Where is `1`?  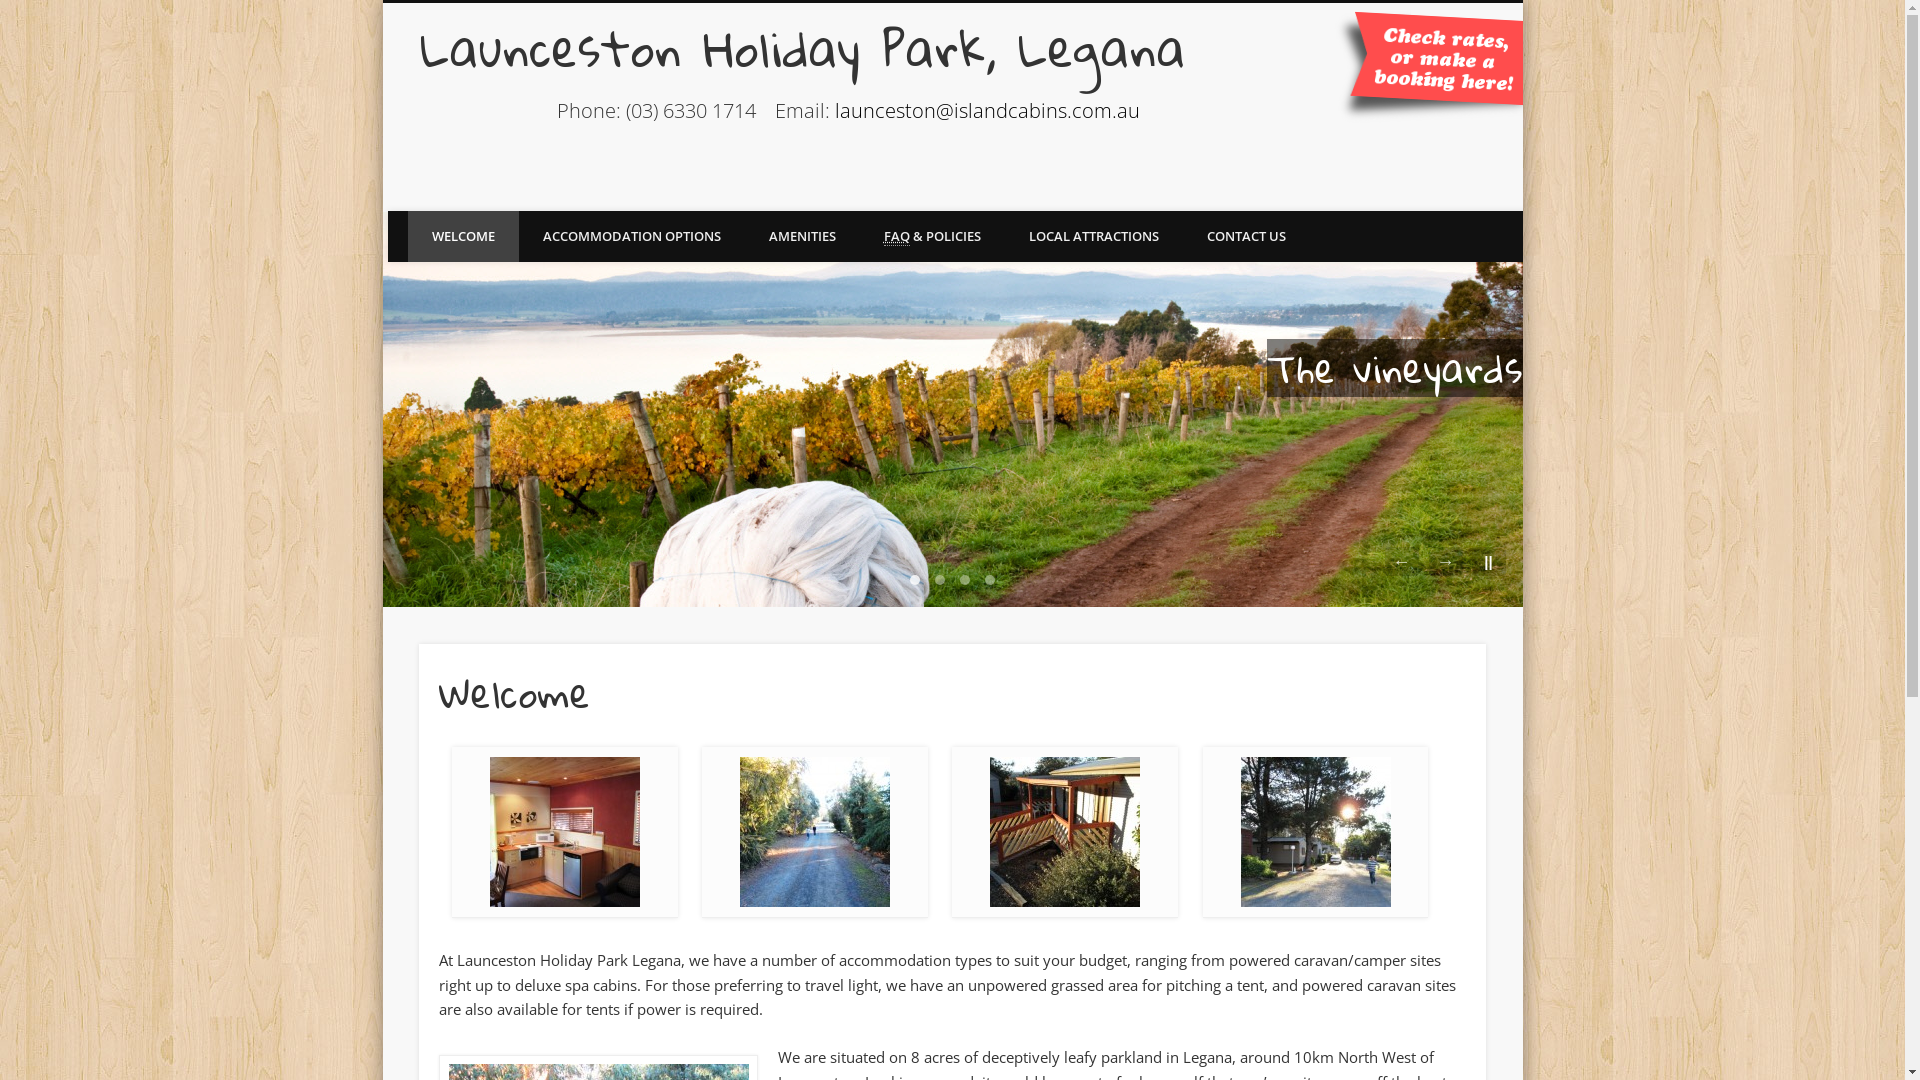 1 is located at coordinates (915, 580).